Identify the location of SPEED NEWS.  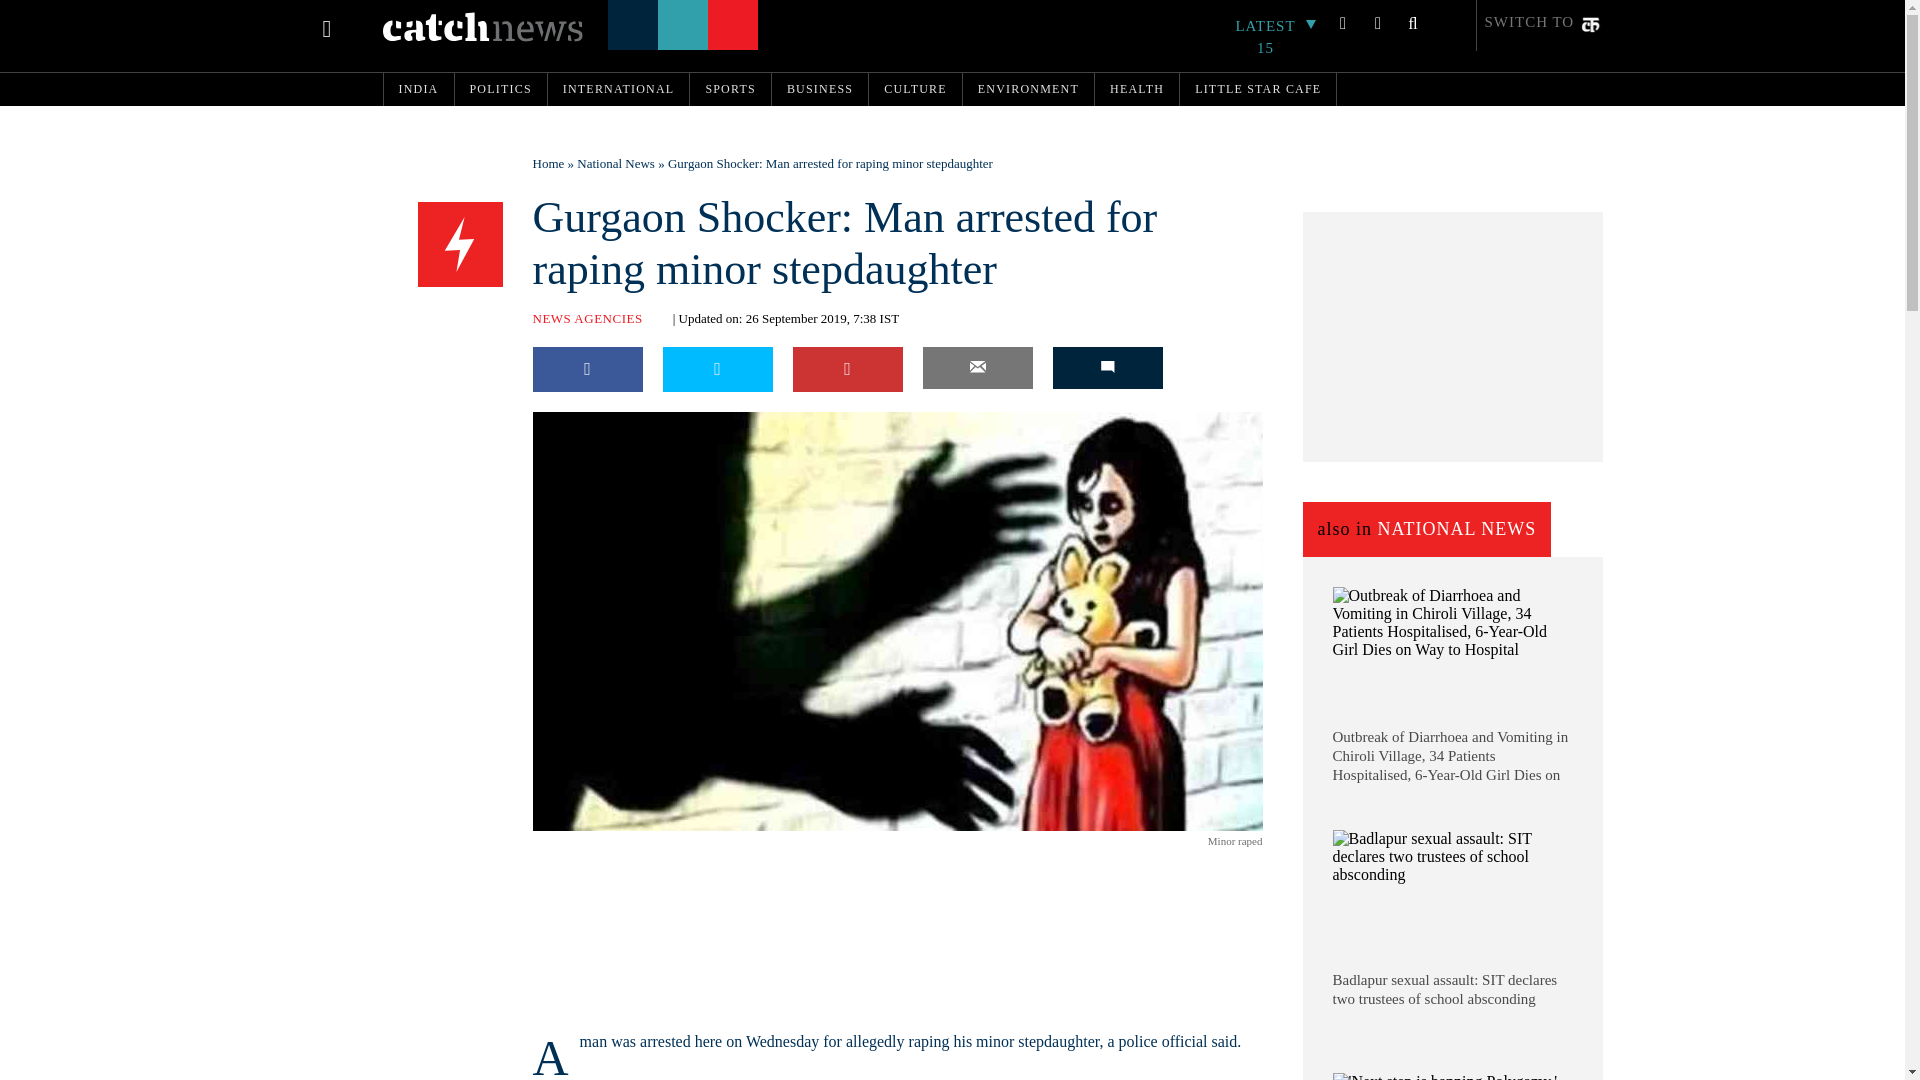
(460, 245).